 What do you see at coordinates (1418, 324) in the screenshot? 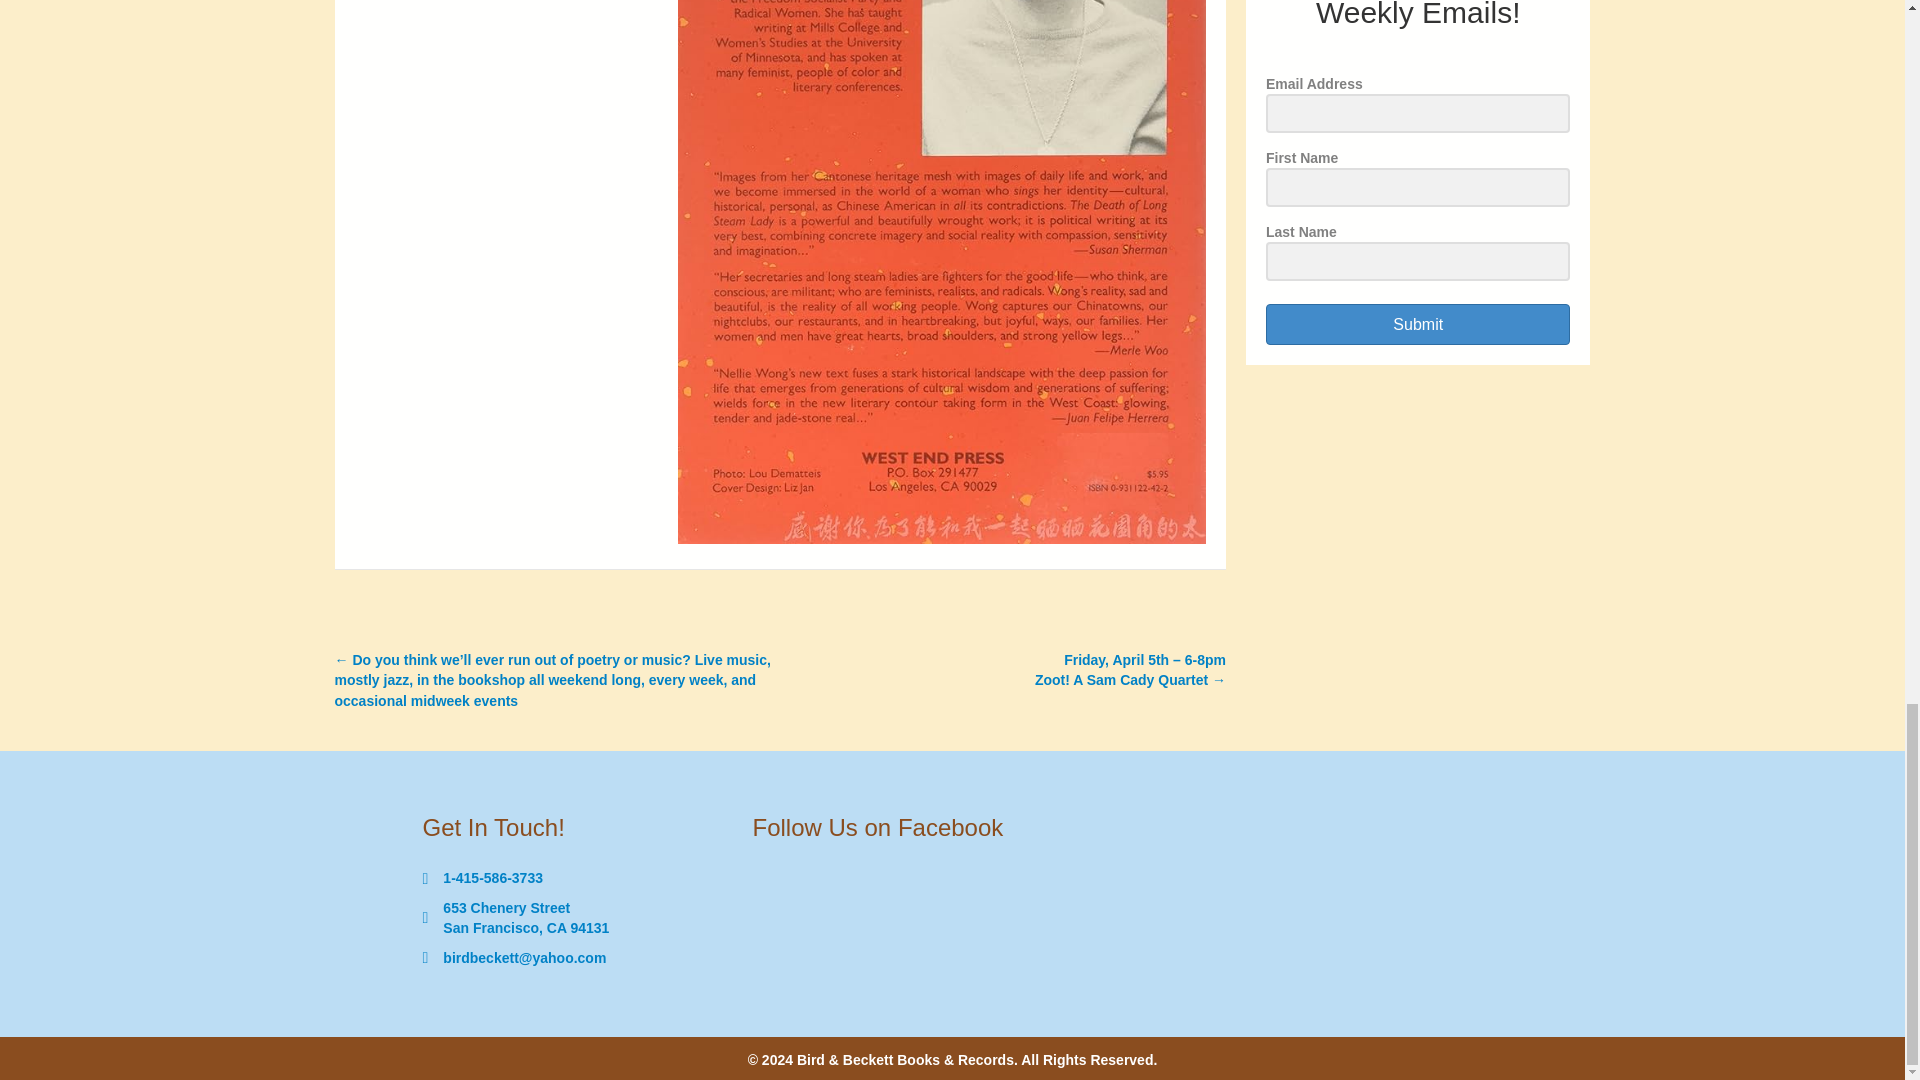
I see `Submit` at bounding box center [1418, 324].